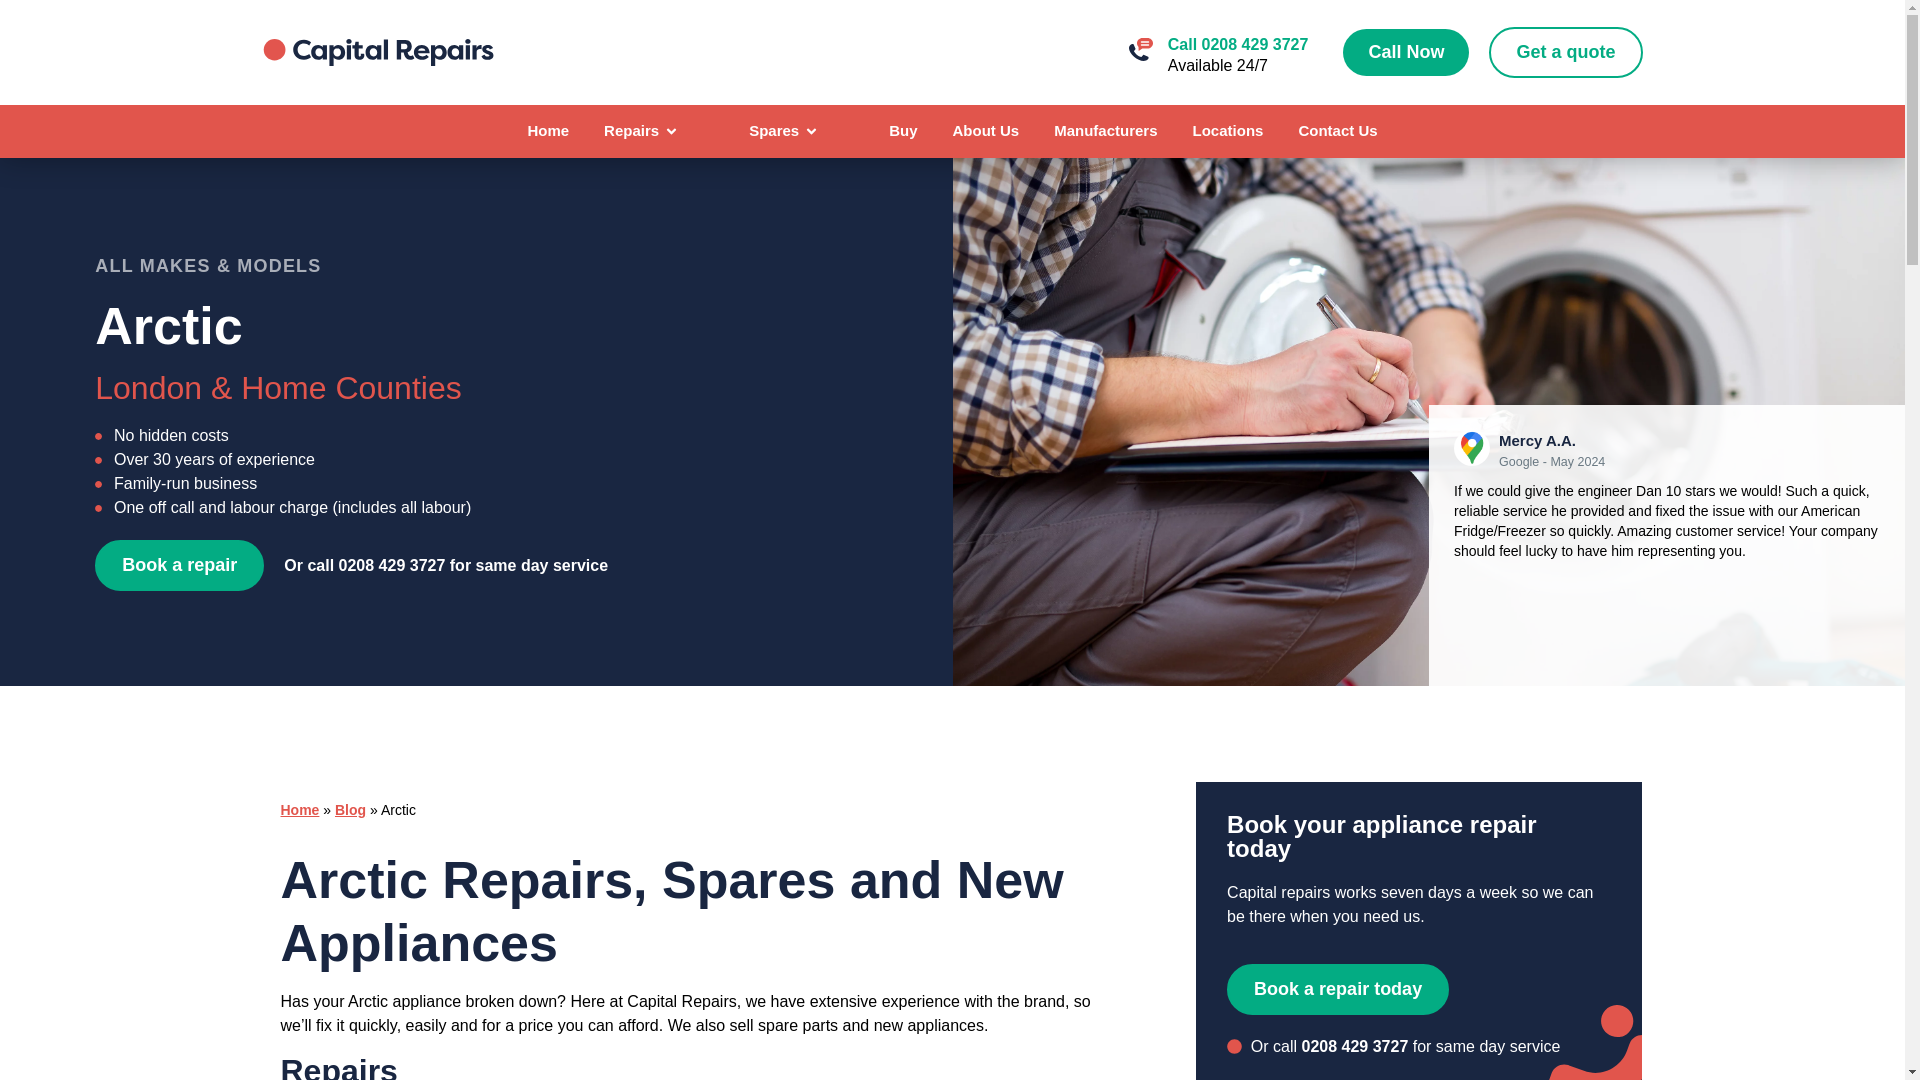  What do you see at coordinates (1405, 52) in the screenshot?
I see `Call Now` at bounding box center [1405, 52].